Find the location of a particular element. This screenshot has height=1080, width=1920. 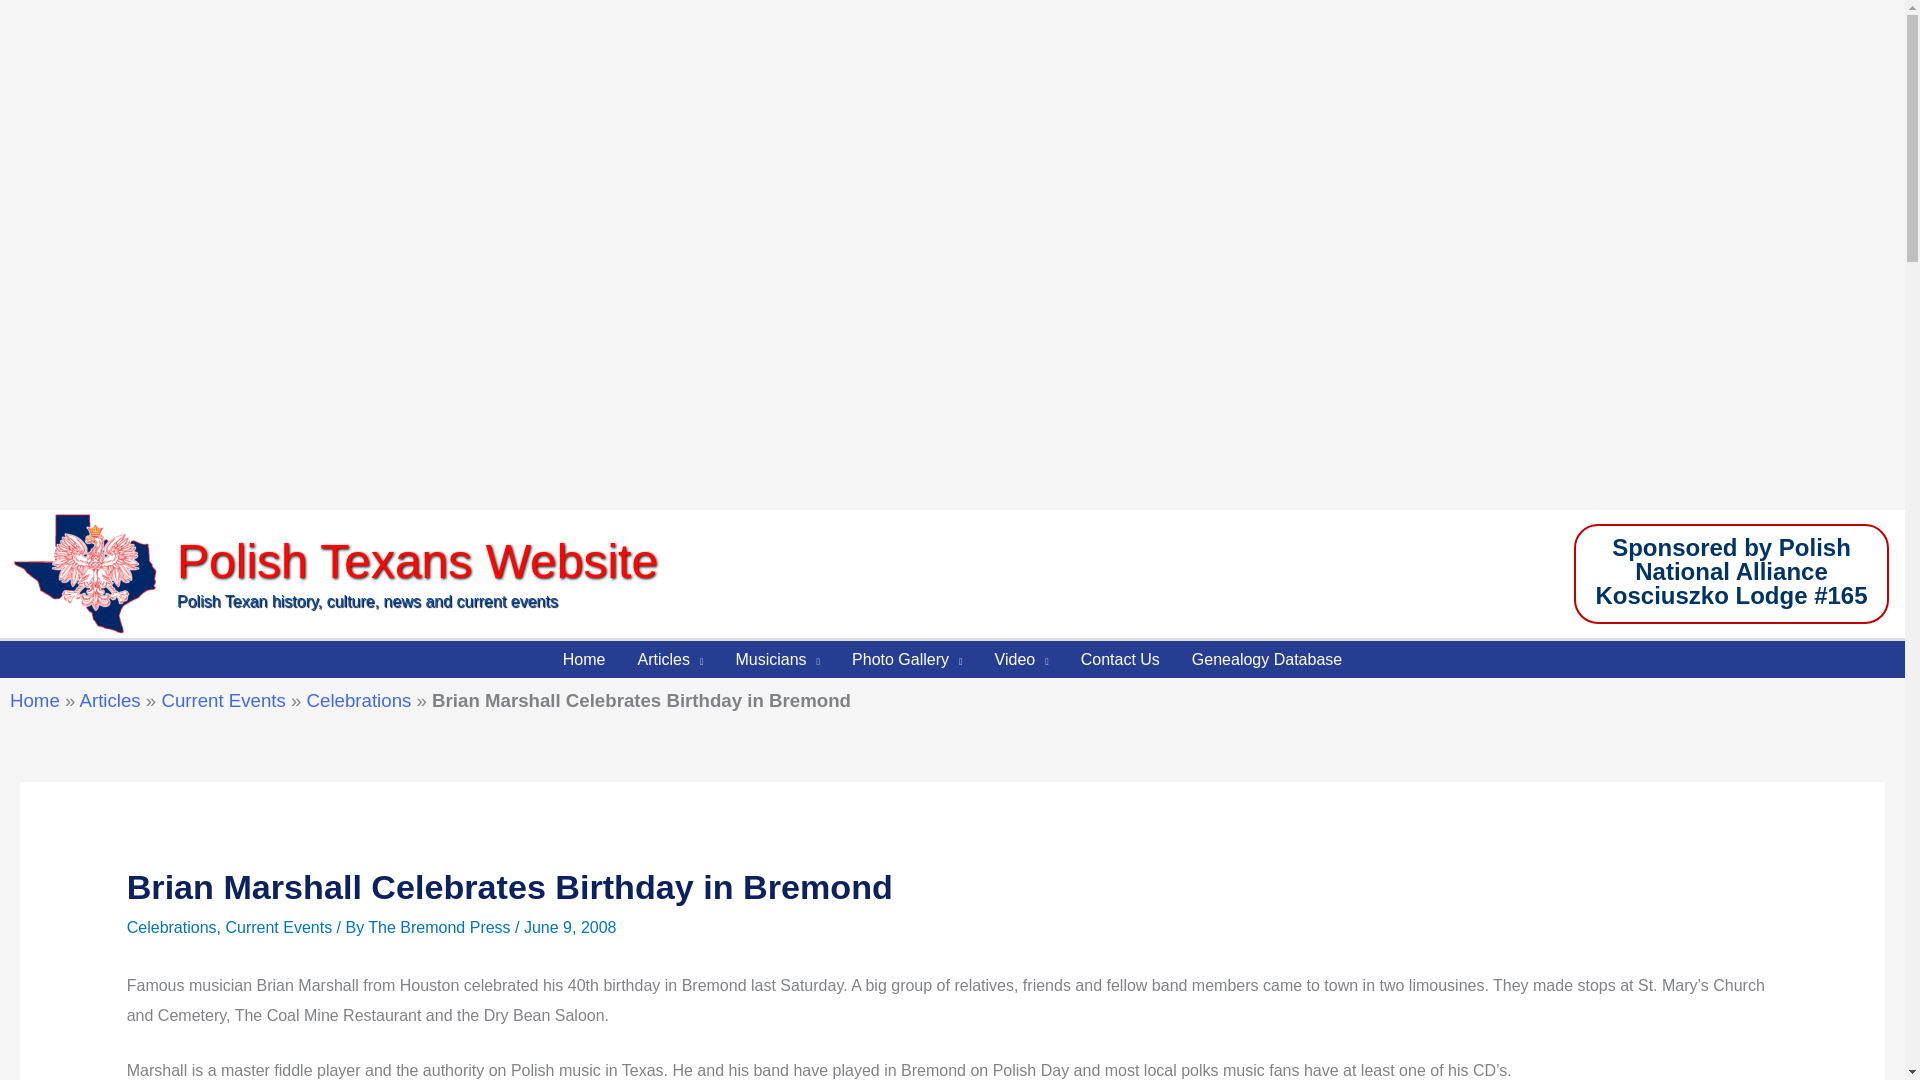

View all posts by The Bremond Press is located at coordinates (441, 928).